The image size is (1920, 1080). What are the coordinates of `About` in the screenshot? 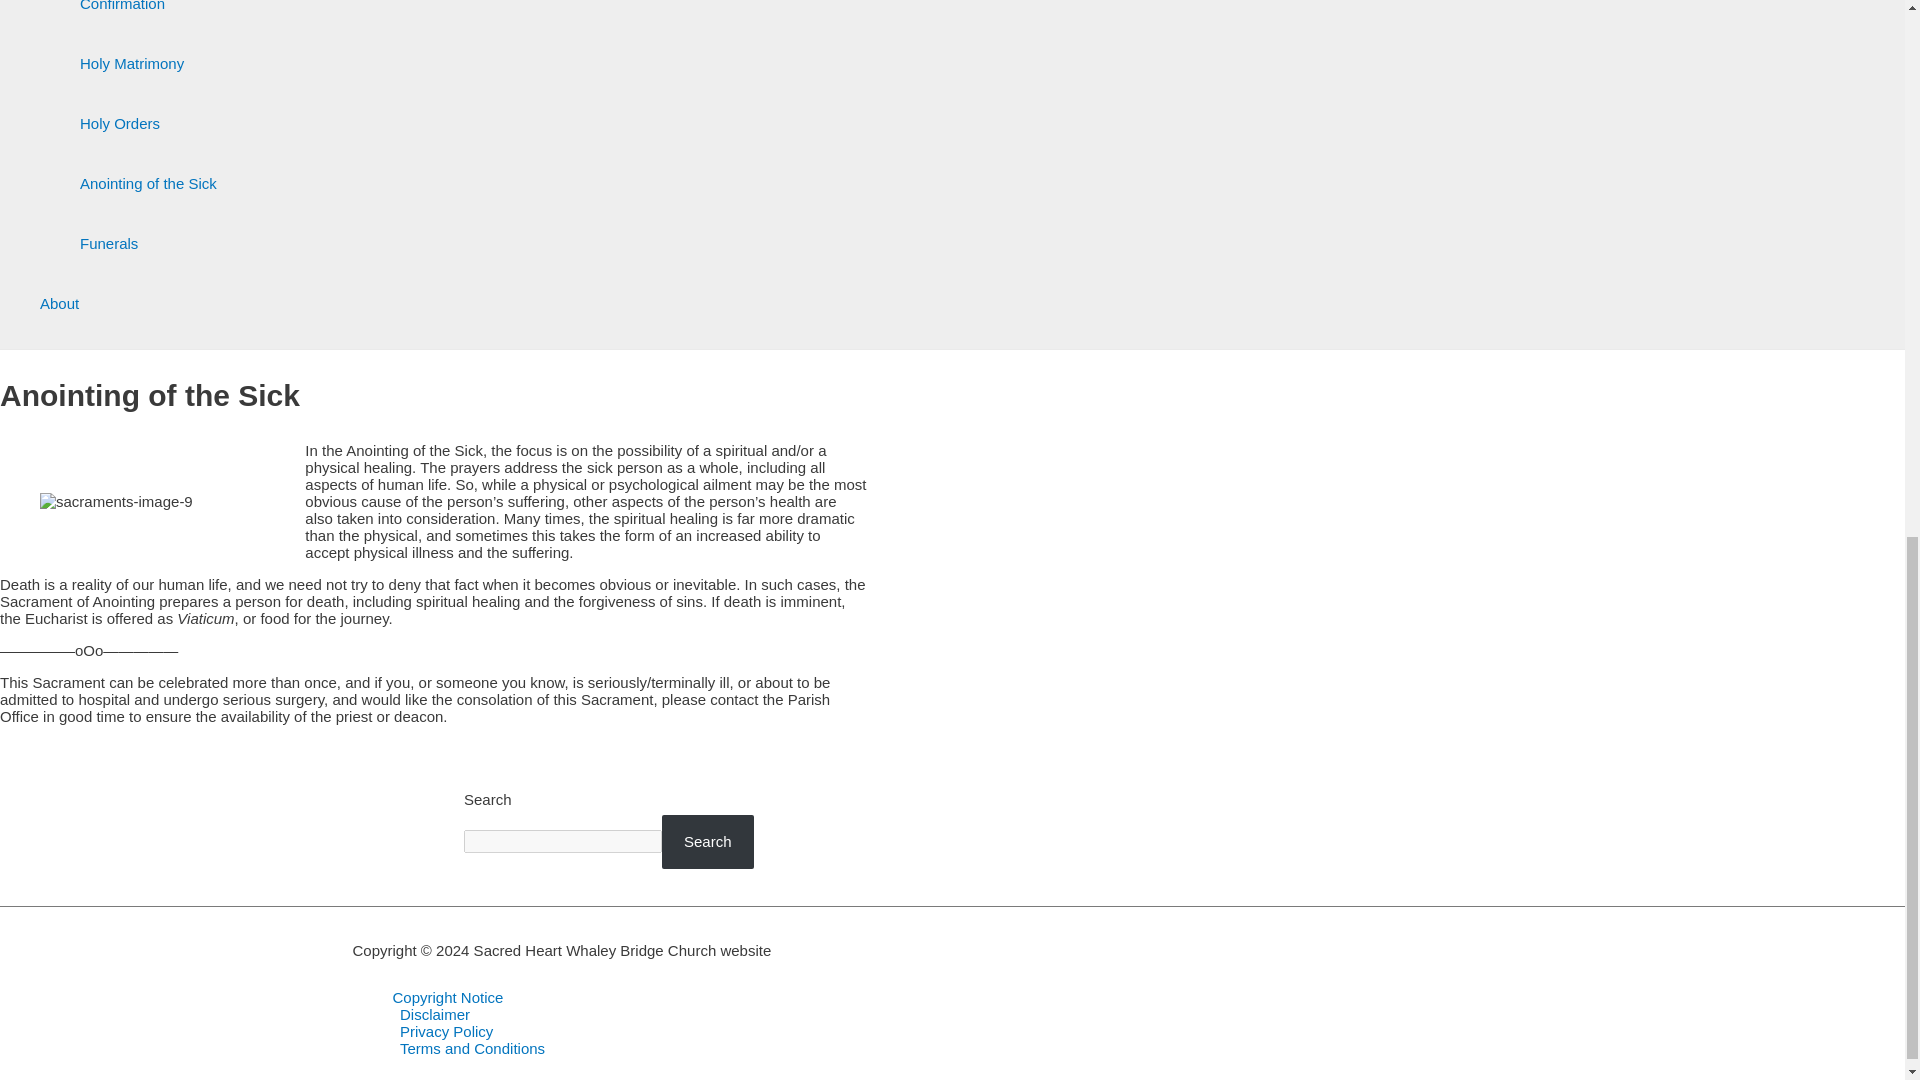 It's located at (128, 304).